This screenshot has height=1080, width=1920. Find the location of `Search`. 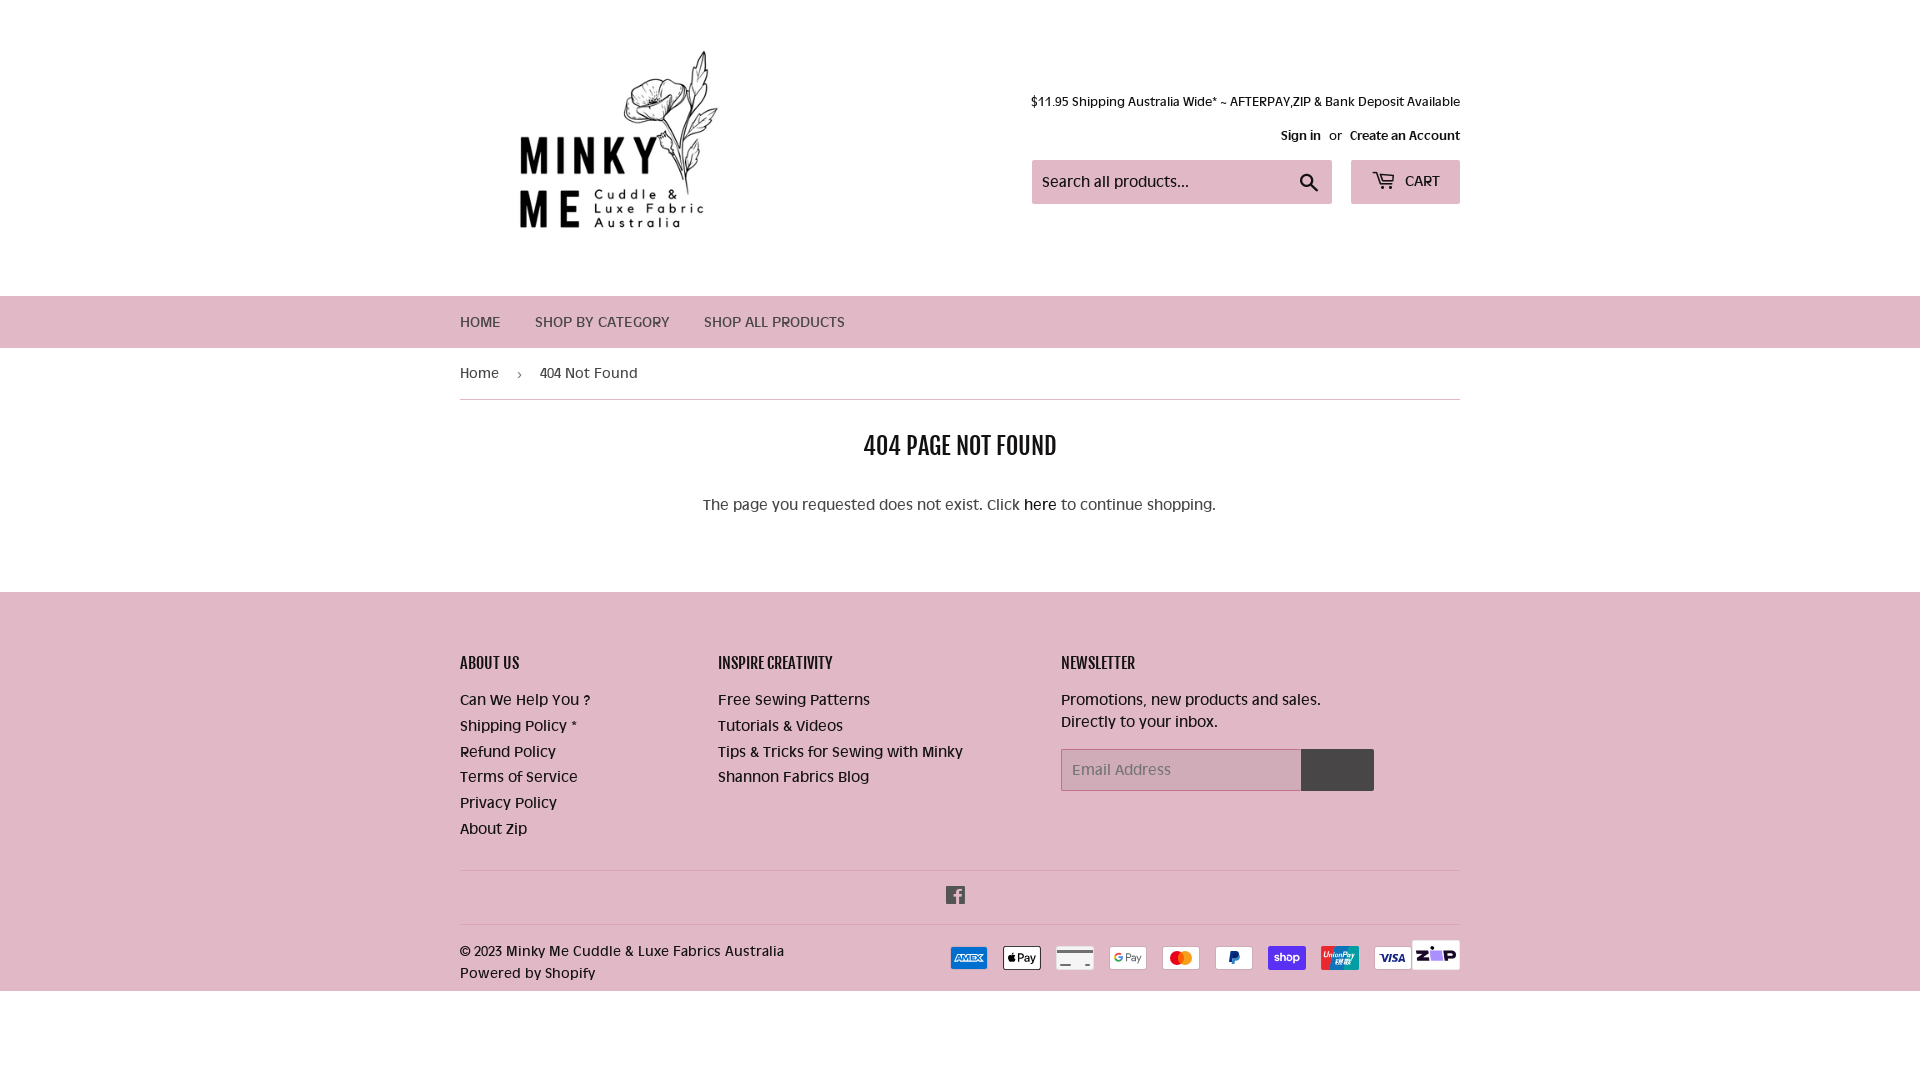

Search is located at coordinates (1310, 183).